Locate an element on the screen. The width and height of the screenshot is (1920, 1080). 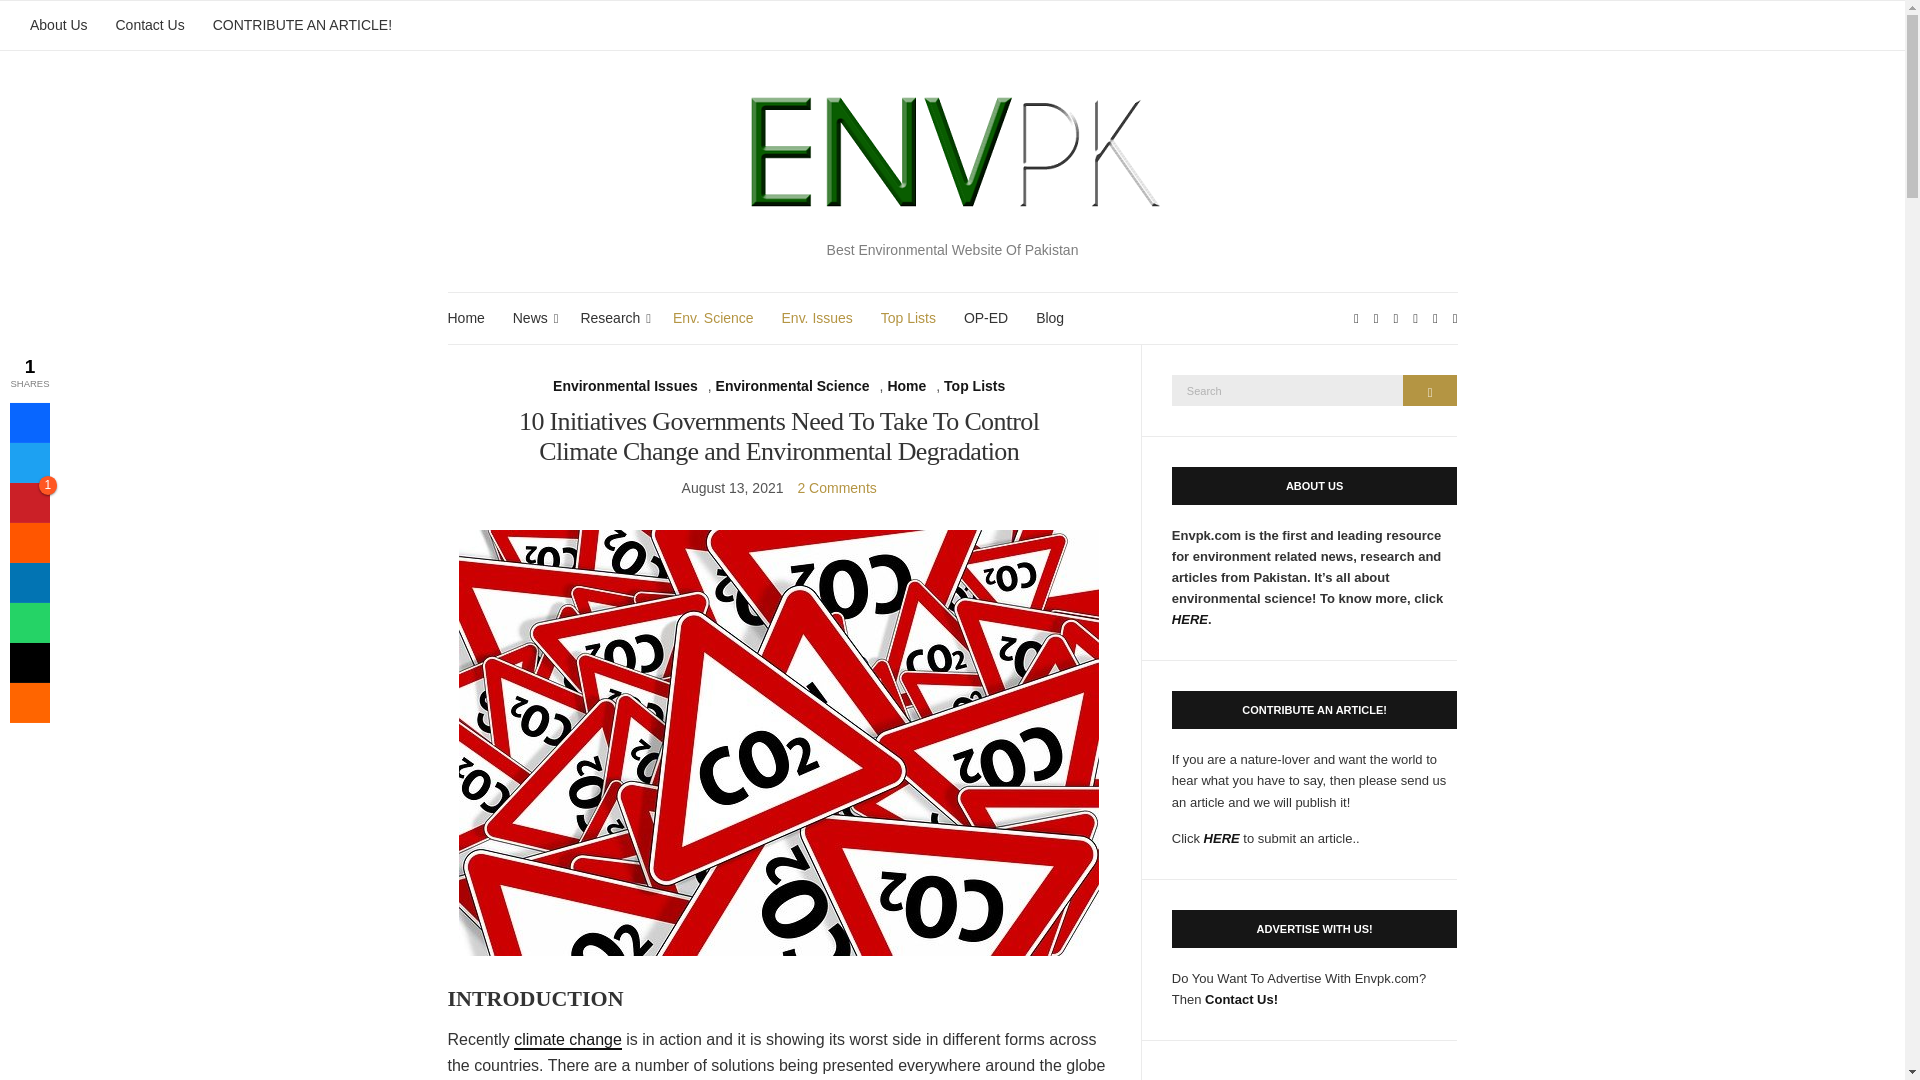
Submit this to Reddit is located at coordinates (29, 542).